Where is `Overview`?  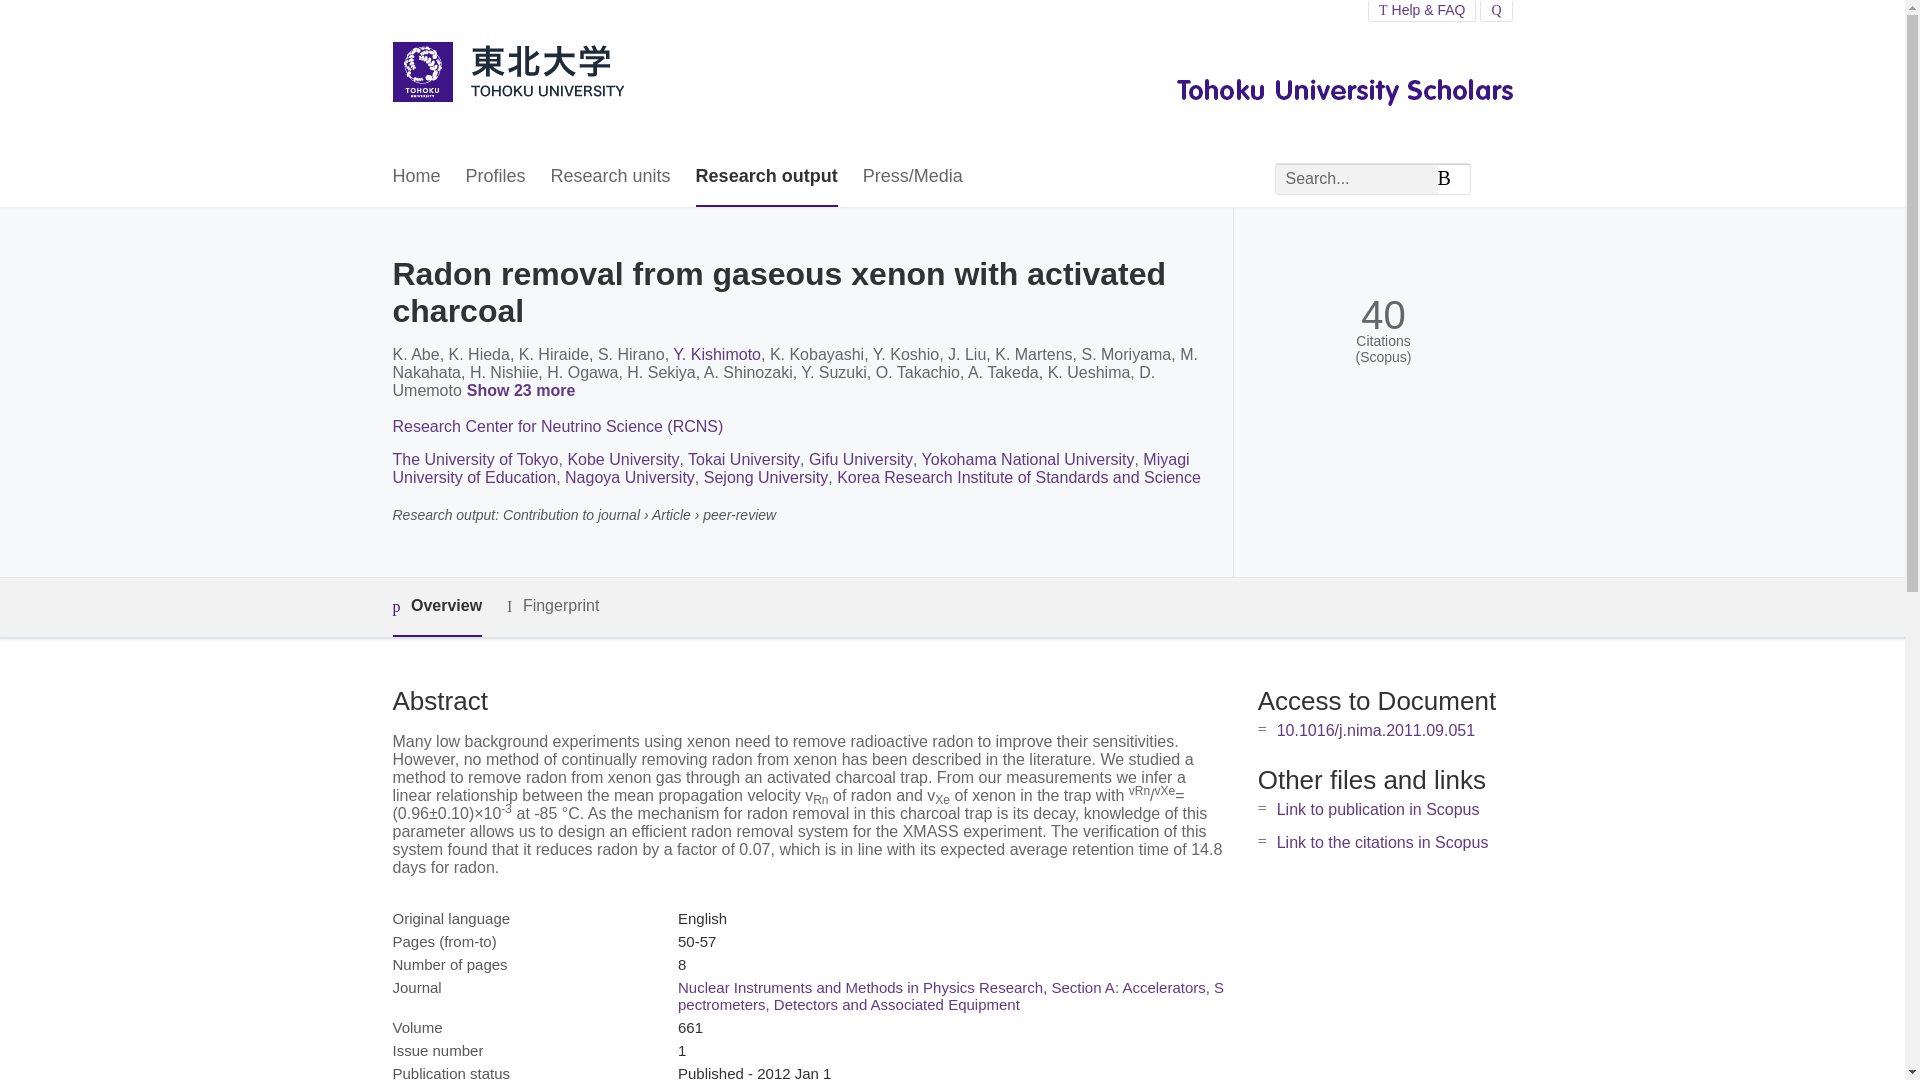
Overview is located at coordinates (436, 607).